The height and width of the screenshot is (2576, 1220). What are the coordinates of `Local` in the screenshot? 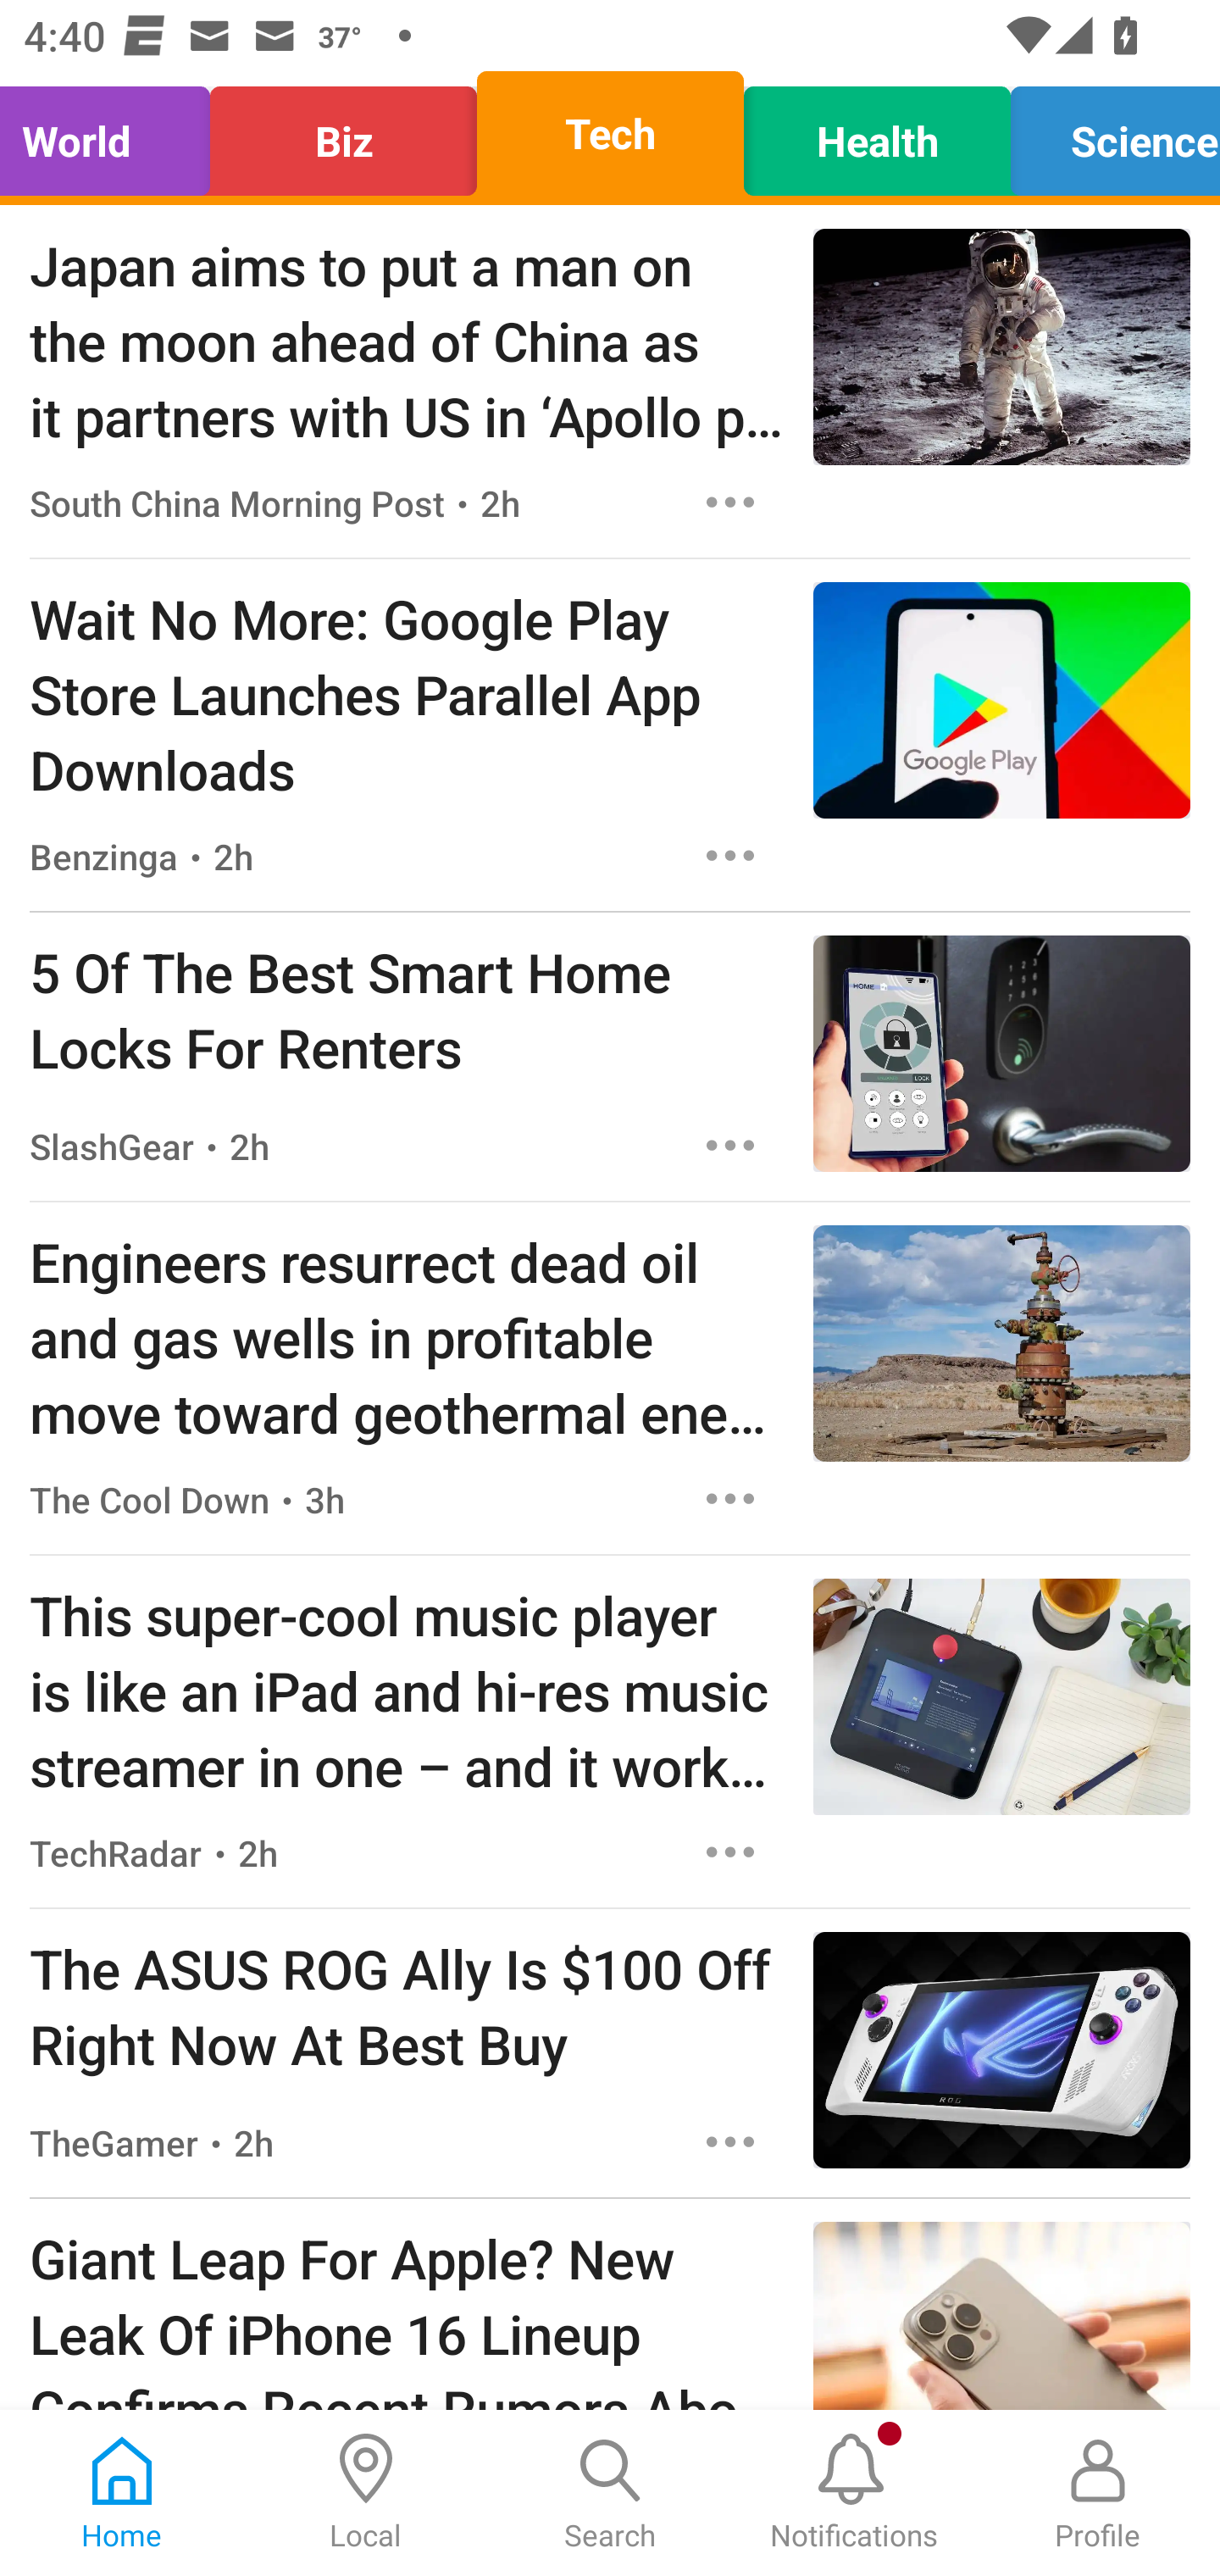 It's located at (366, 2493).